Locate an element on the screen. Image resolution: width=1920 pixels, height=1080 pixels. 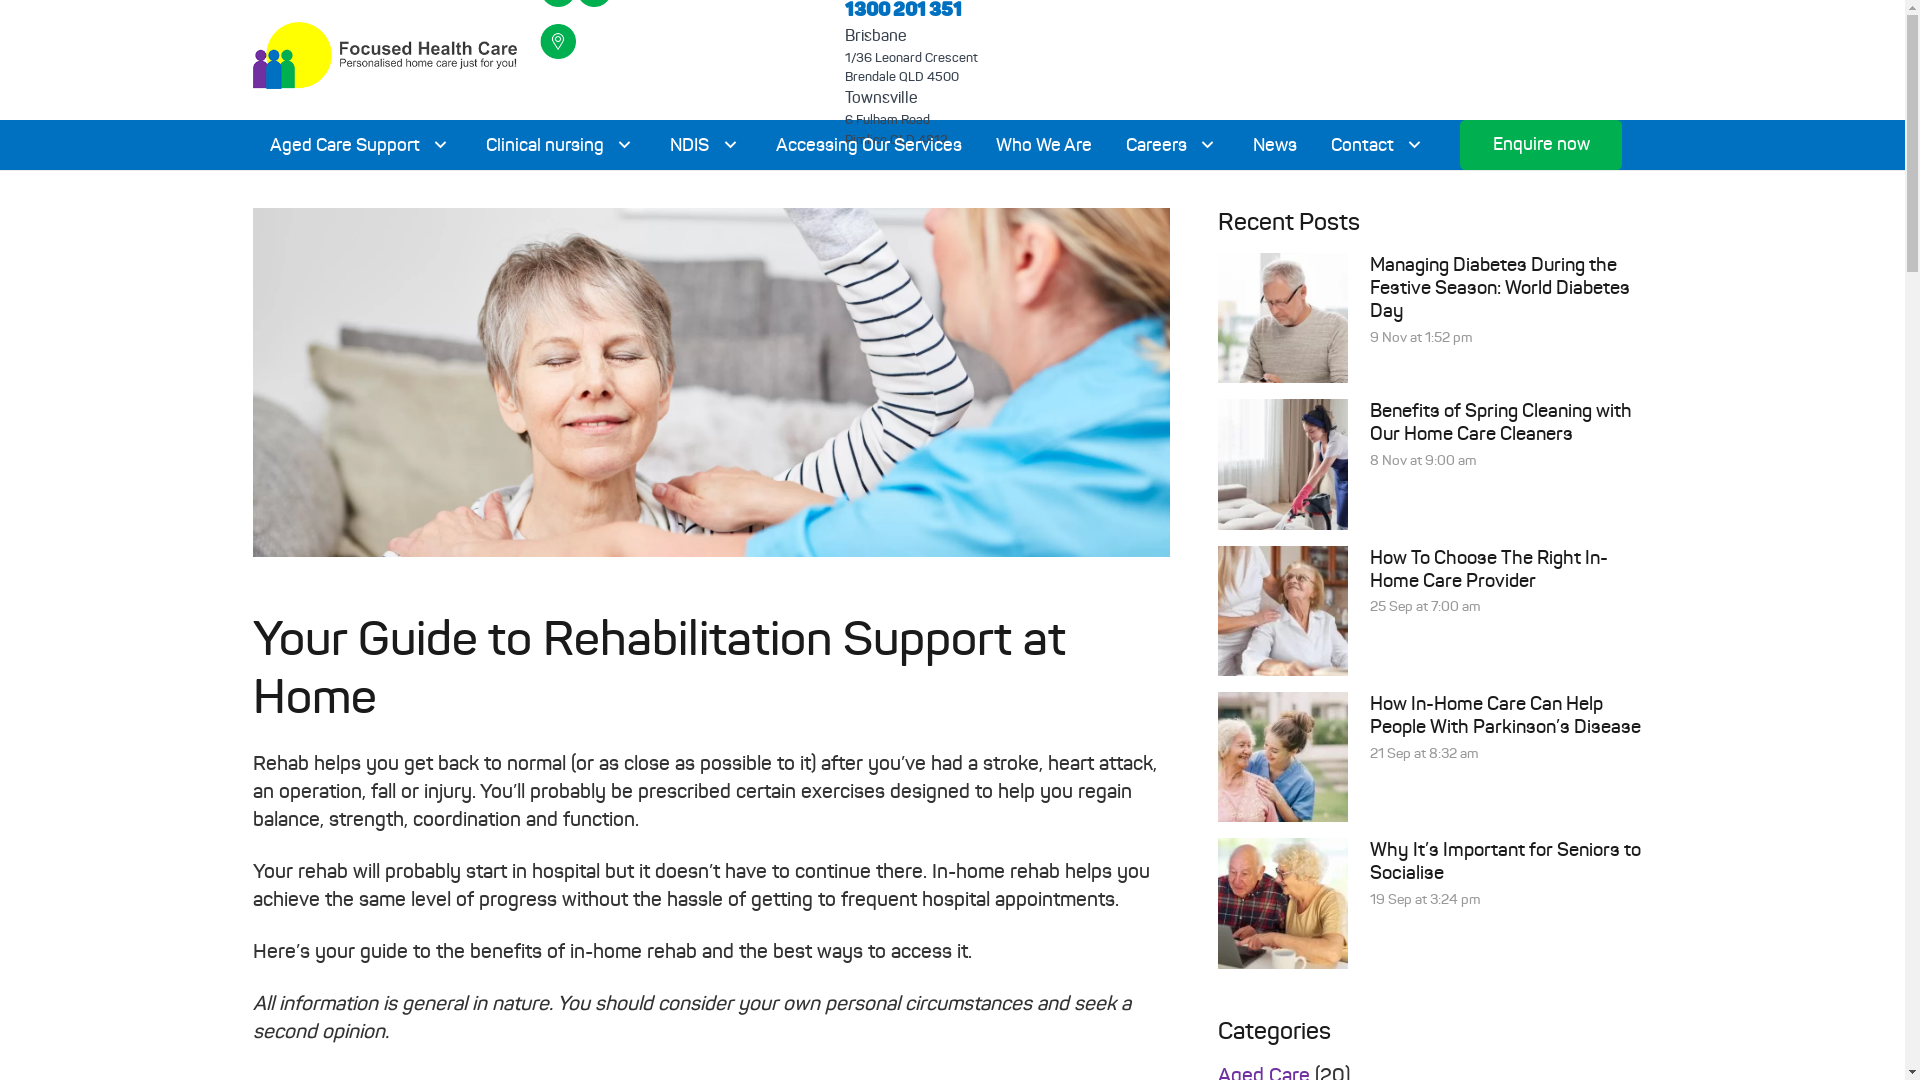
How To Choose The Right In-Home Care Provider is located at coordinates (1489, 569).